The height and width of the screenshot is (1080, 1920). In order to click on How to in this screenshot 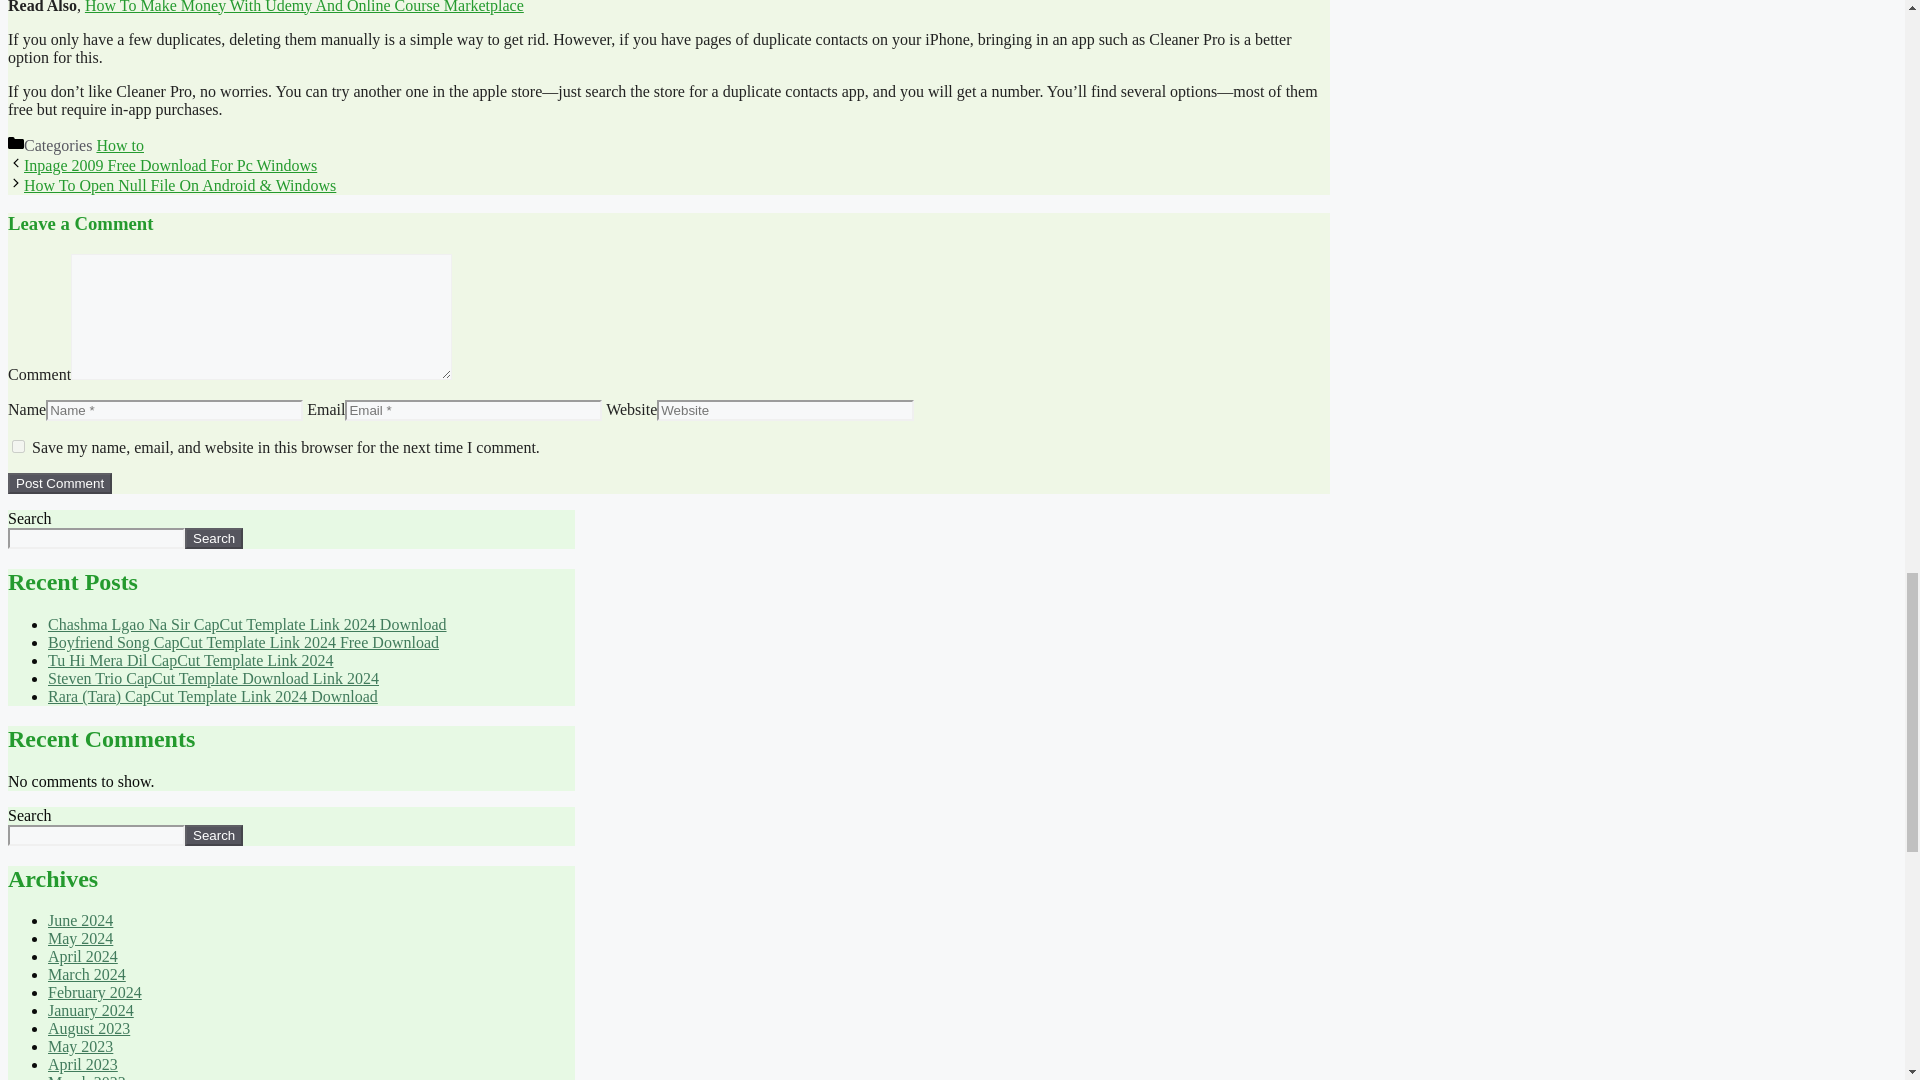, I will do `click(120, 146)`.